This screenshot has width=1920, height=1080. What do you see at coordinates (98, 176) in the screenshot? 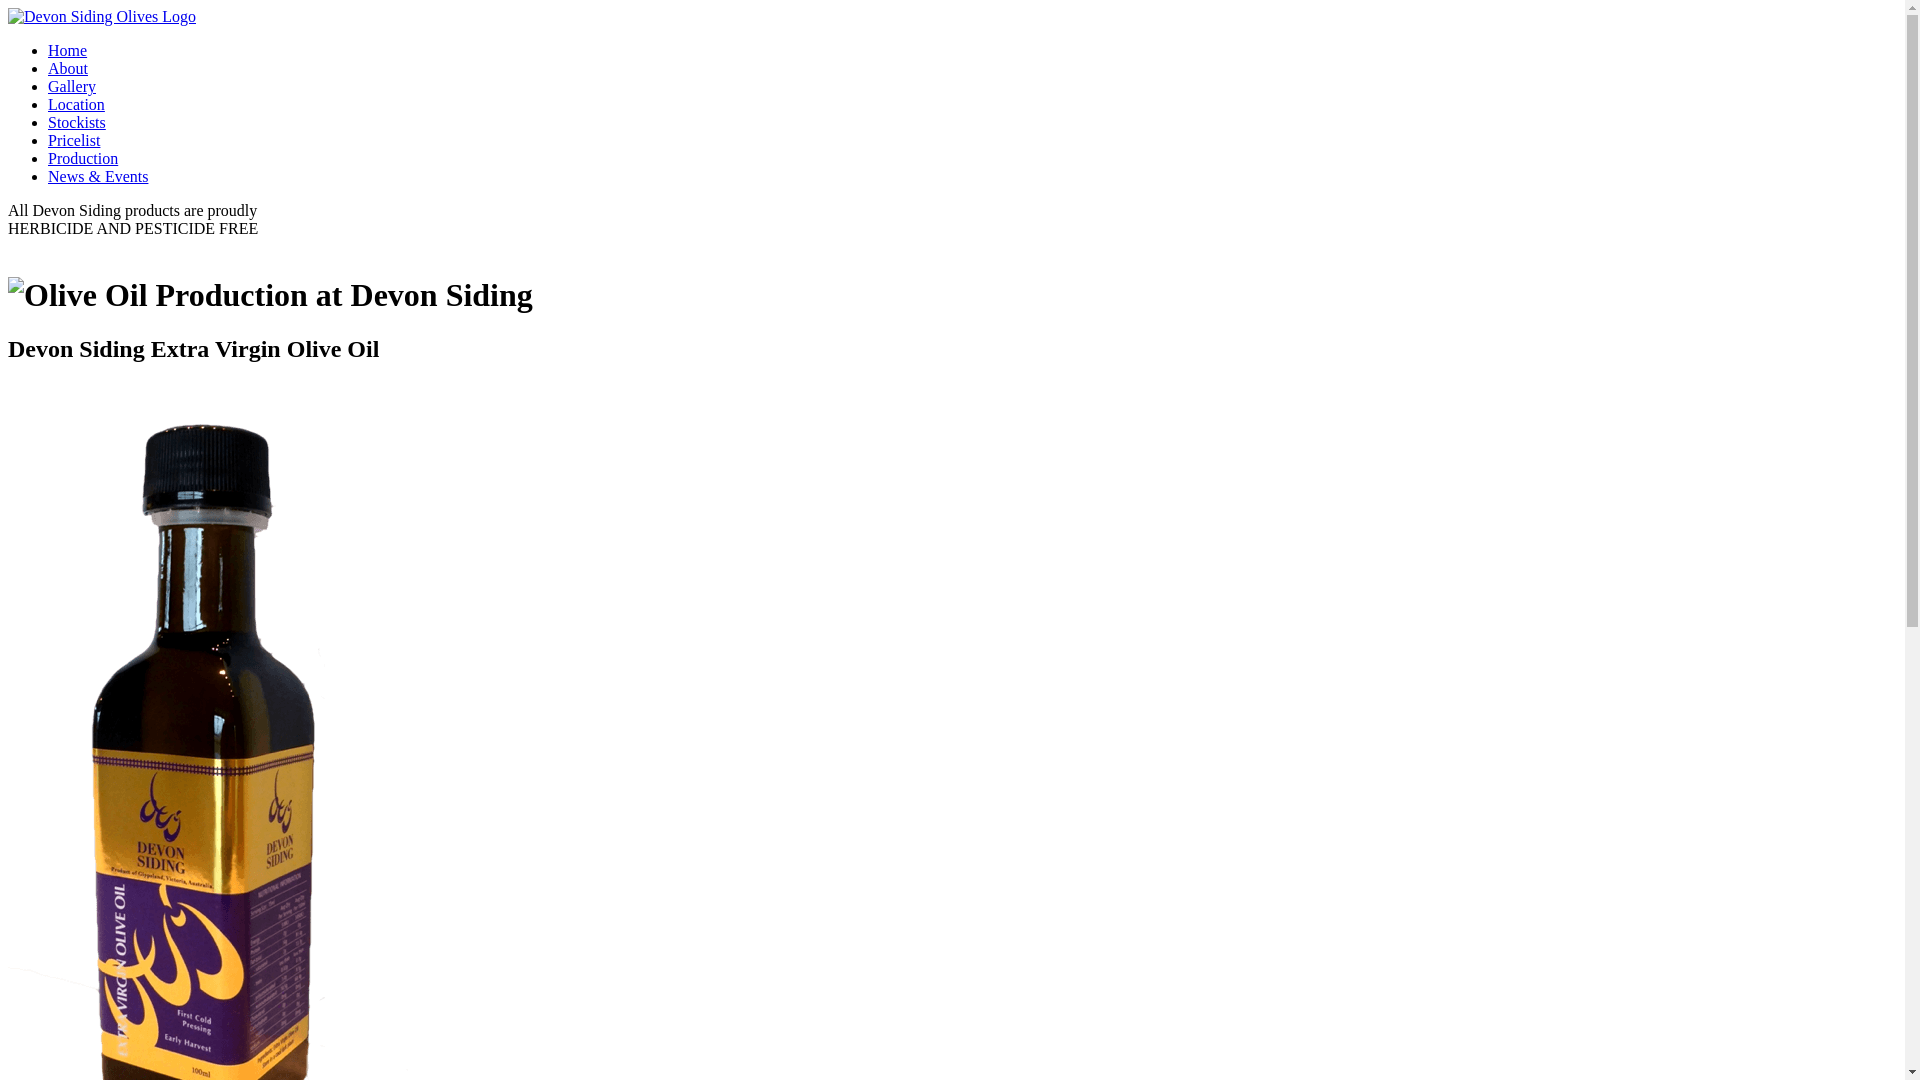
I see `News & Events` at bounding box center [98, 176].